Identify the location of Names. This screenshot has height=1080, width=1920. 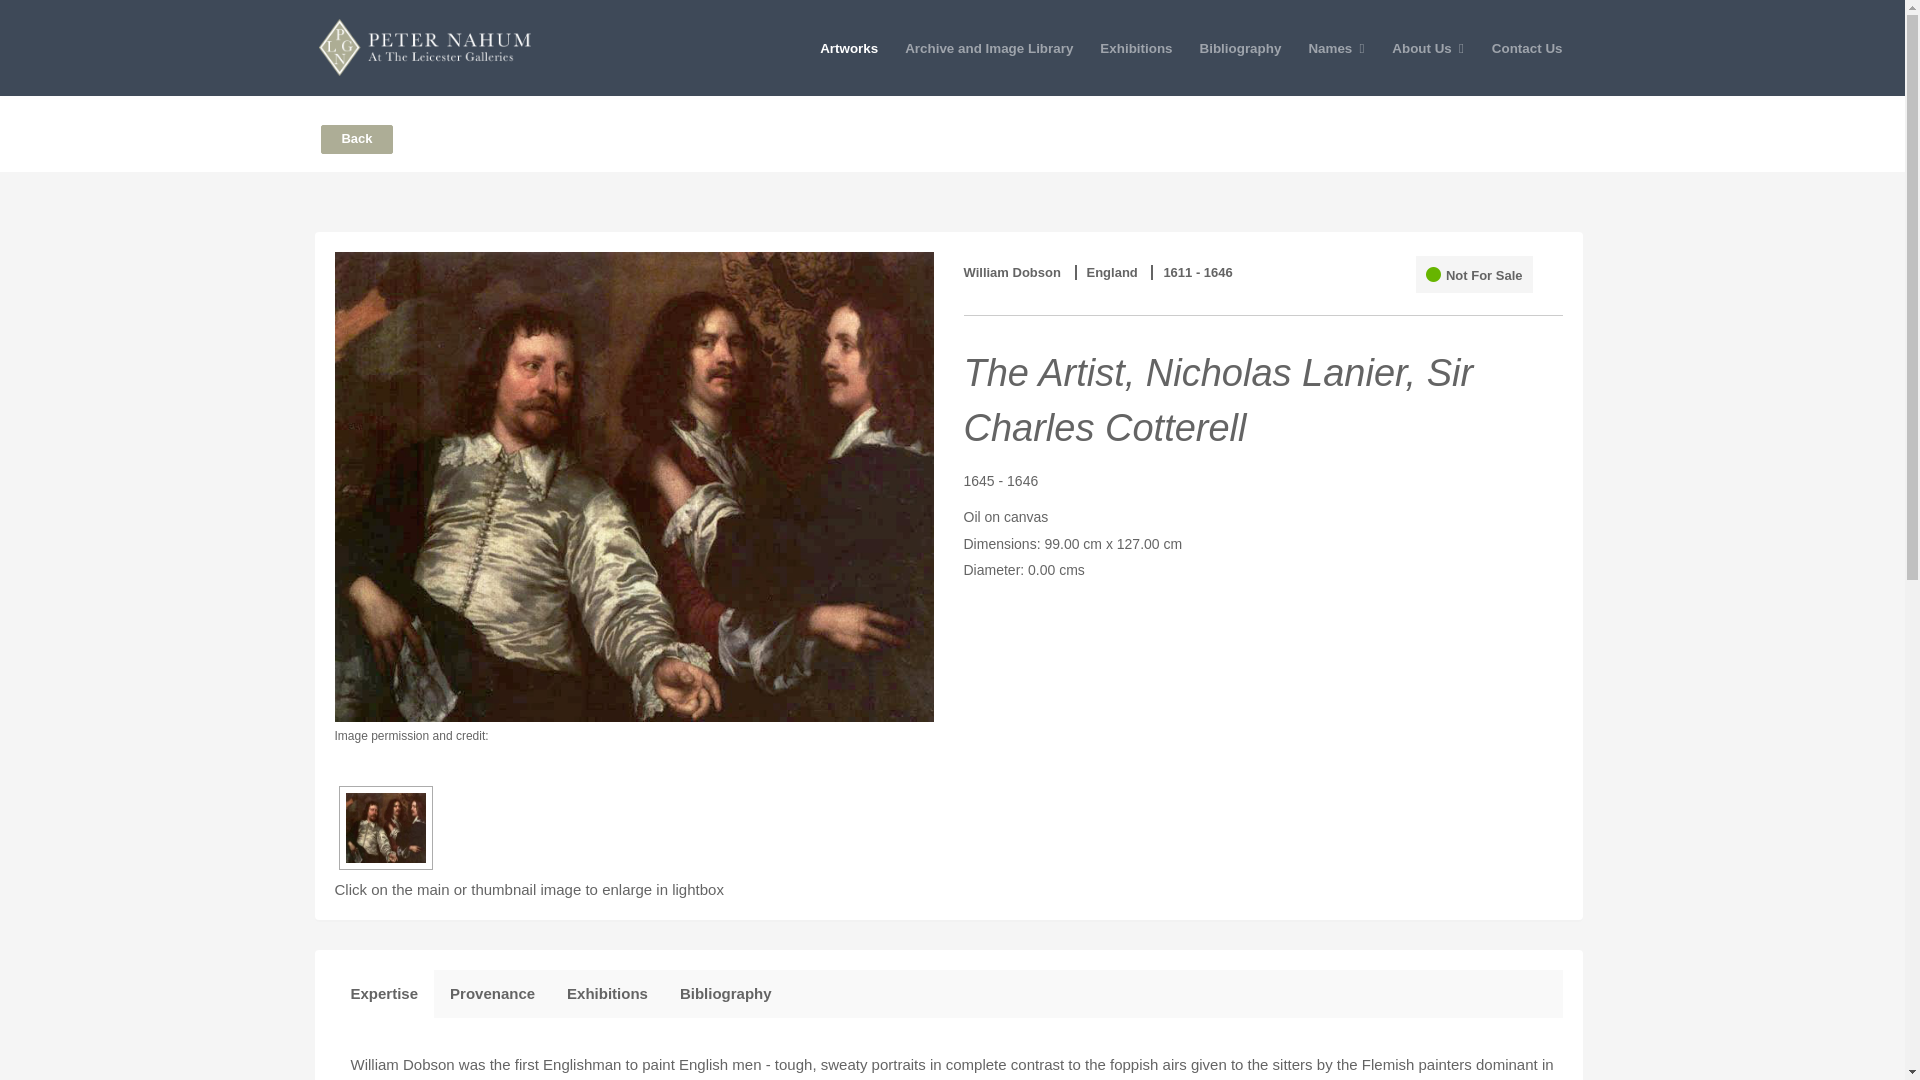
(1336, 48).